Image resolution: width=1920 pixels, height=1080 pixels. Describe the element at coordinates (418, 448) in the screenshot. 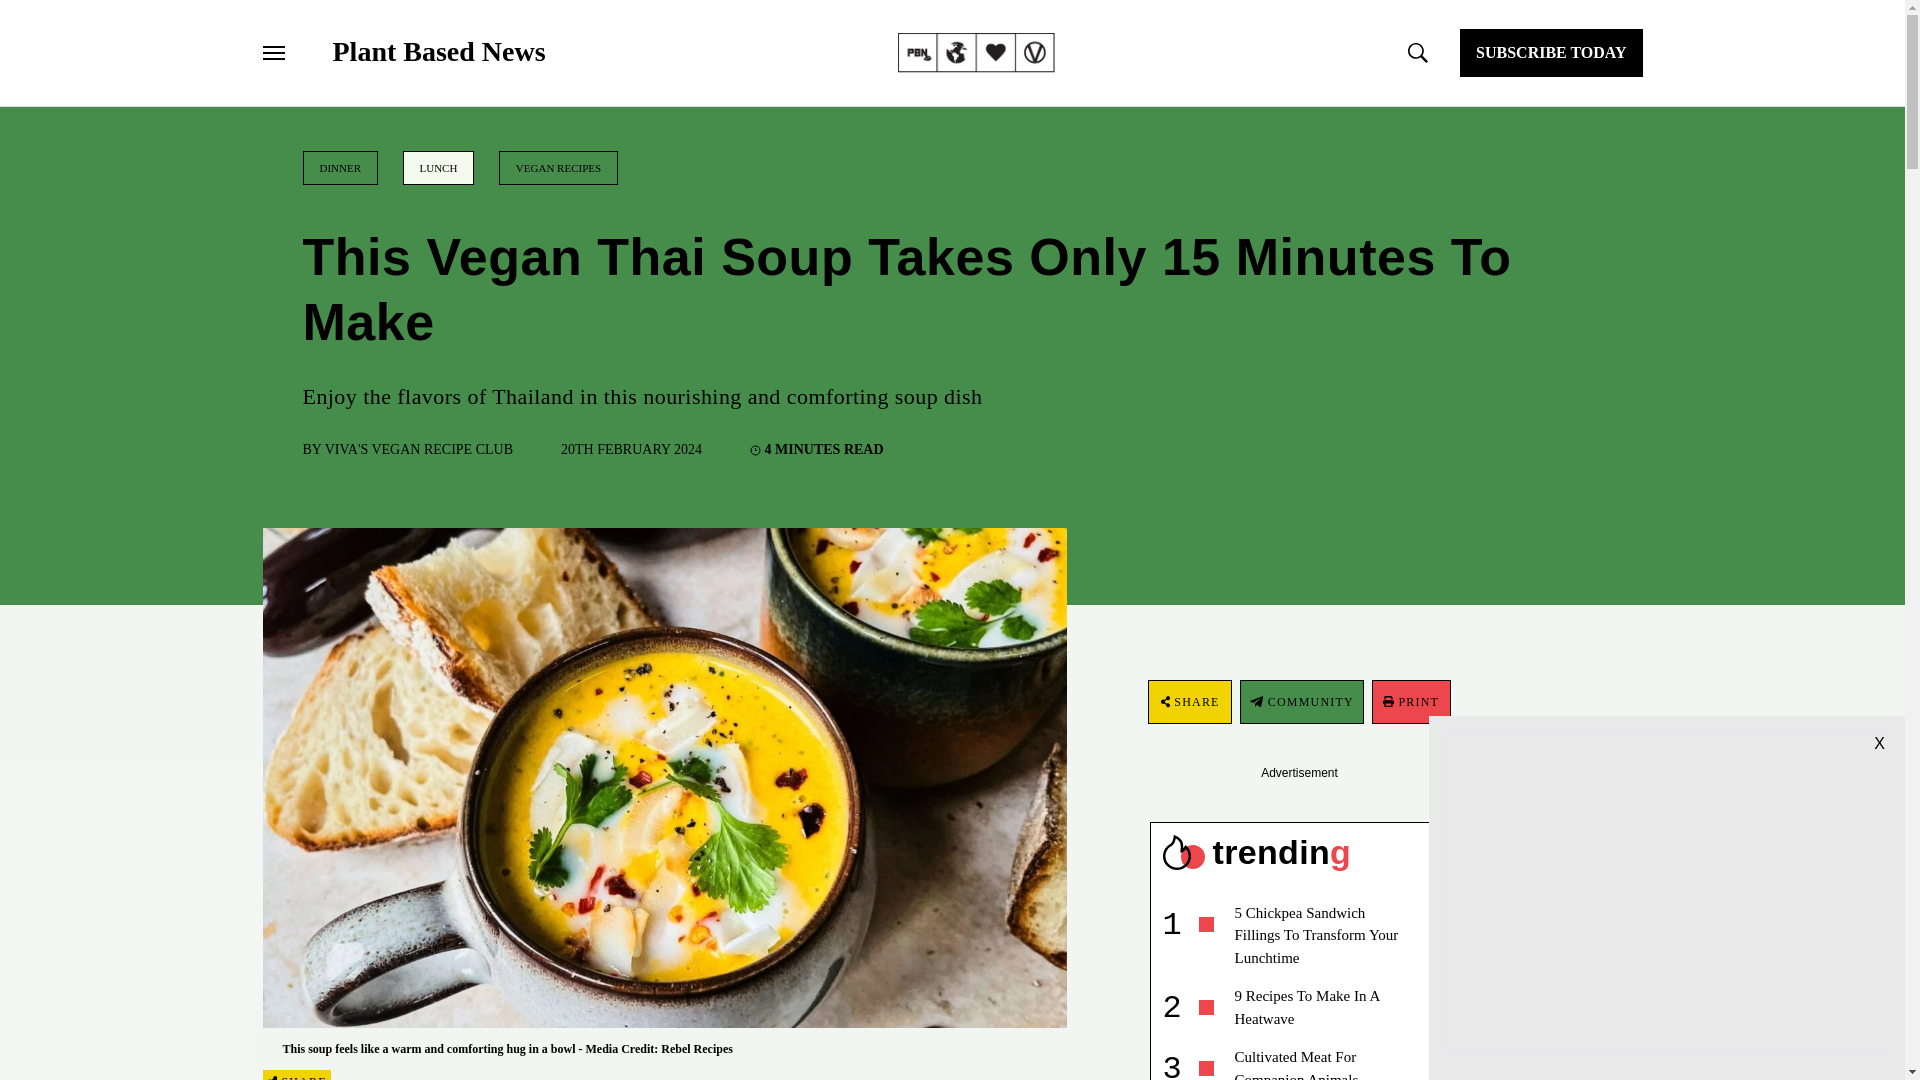

I see `Posts by Viva's Vegan Recipe Club` at that location.